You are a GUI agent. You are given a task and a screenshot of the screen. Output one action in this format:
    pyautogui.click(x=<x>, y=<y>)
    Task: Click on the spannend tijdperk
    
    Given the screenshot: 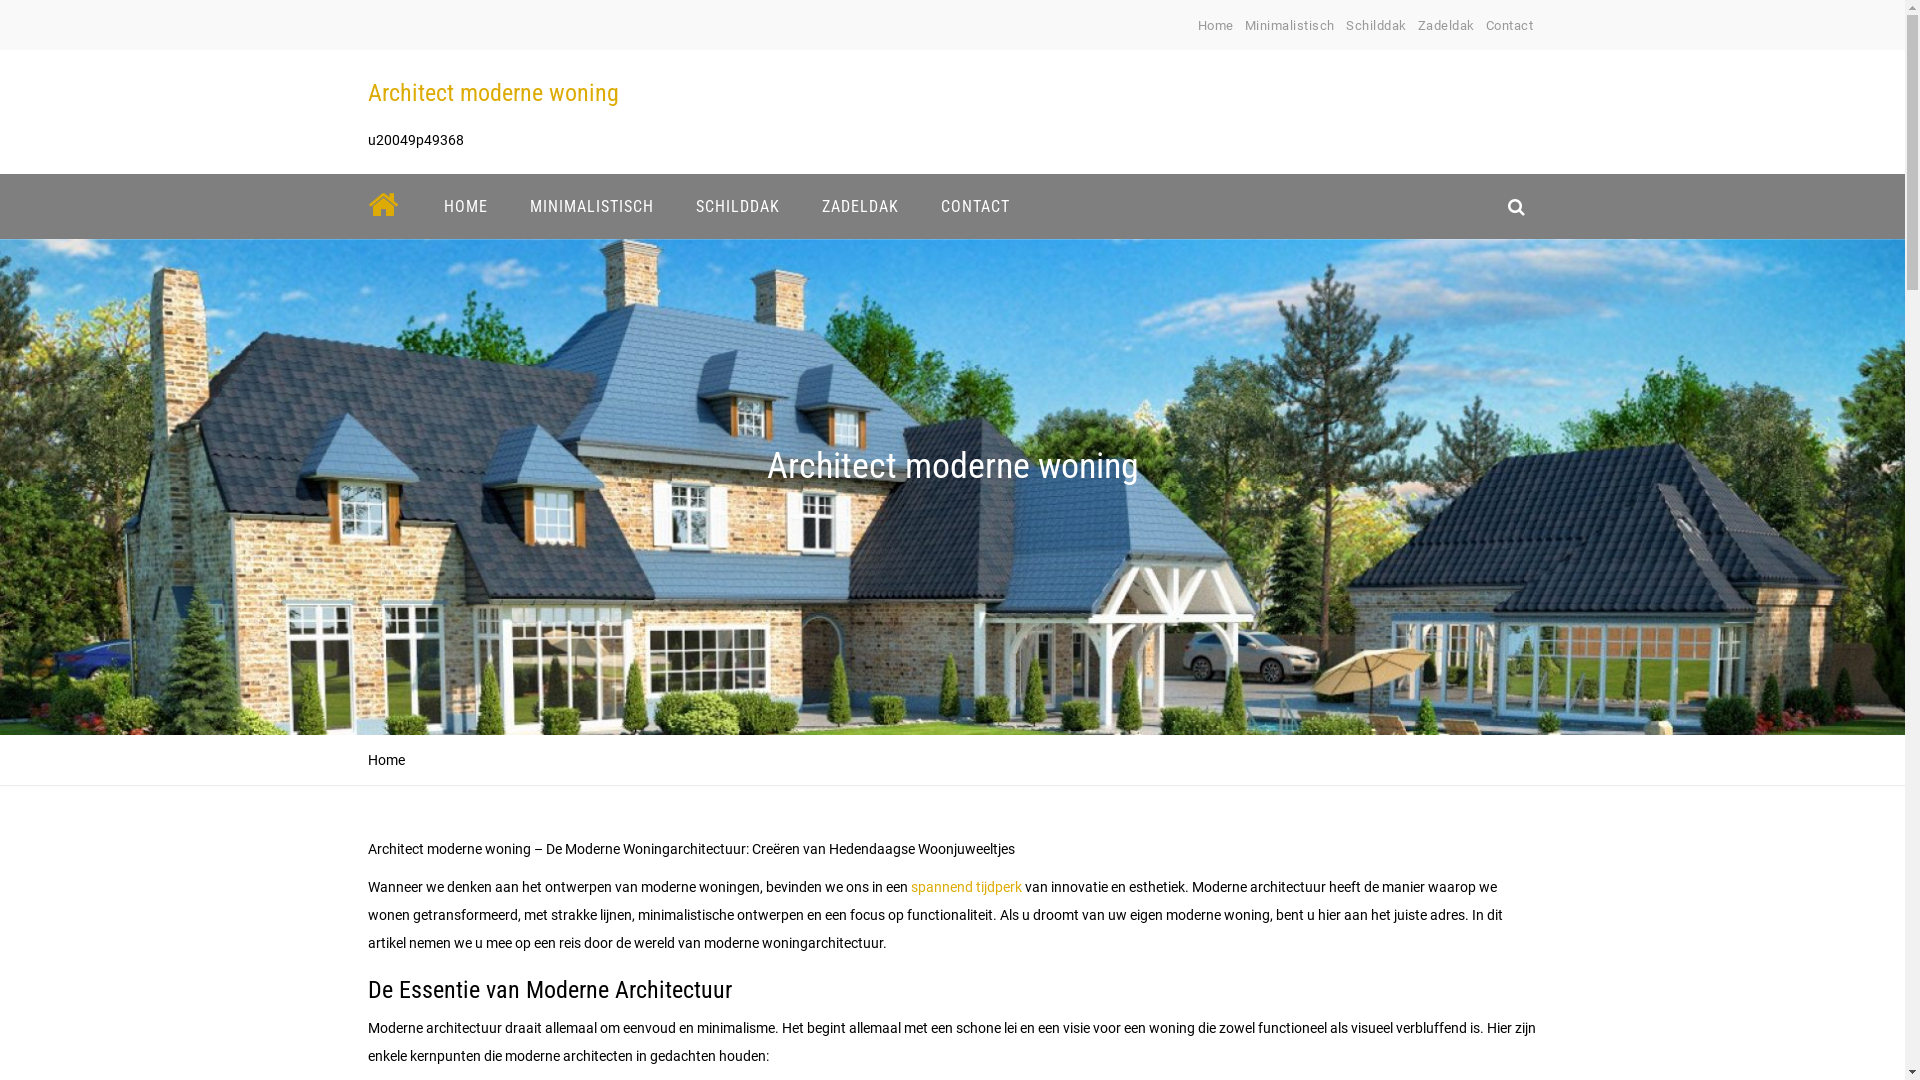 What is the action you would take?
    pyautogui.click(x=966, y=887)
    